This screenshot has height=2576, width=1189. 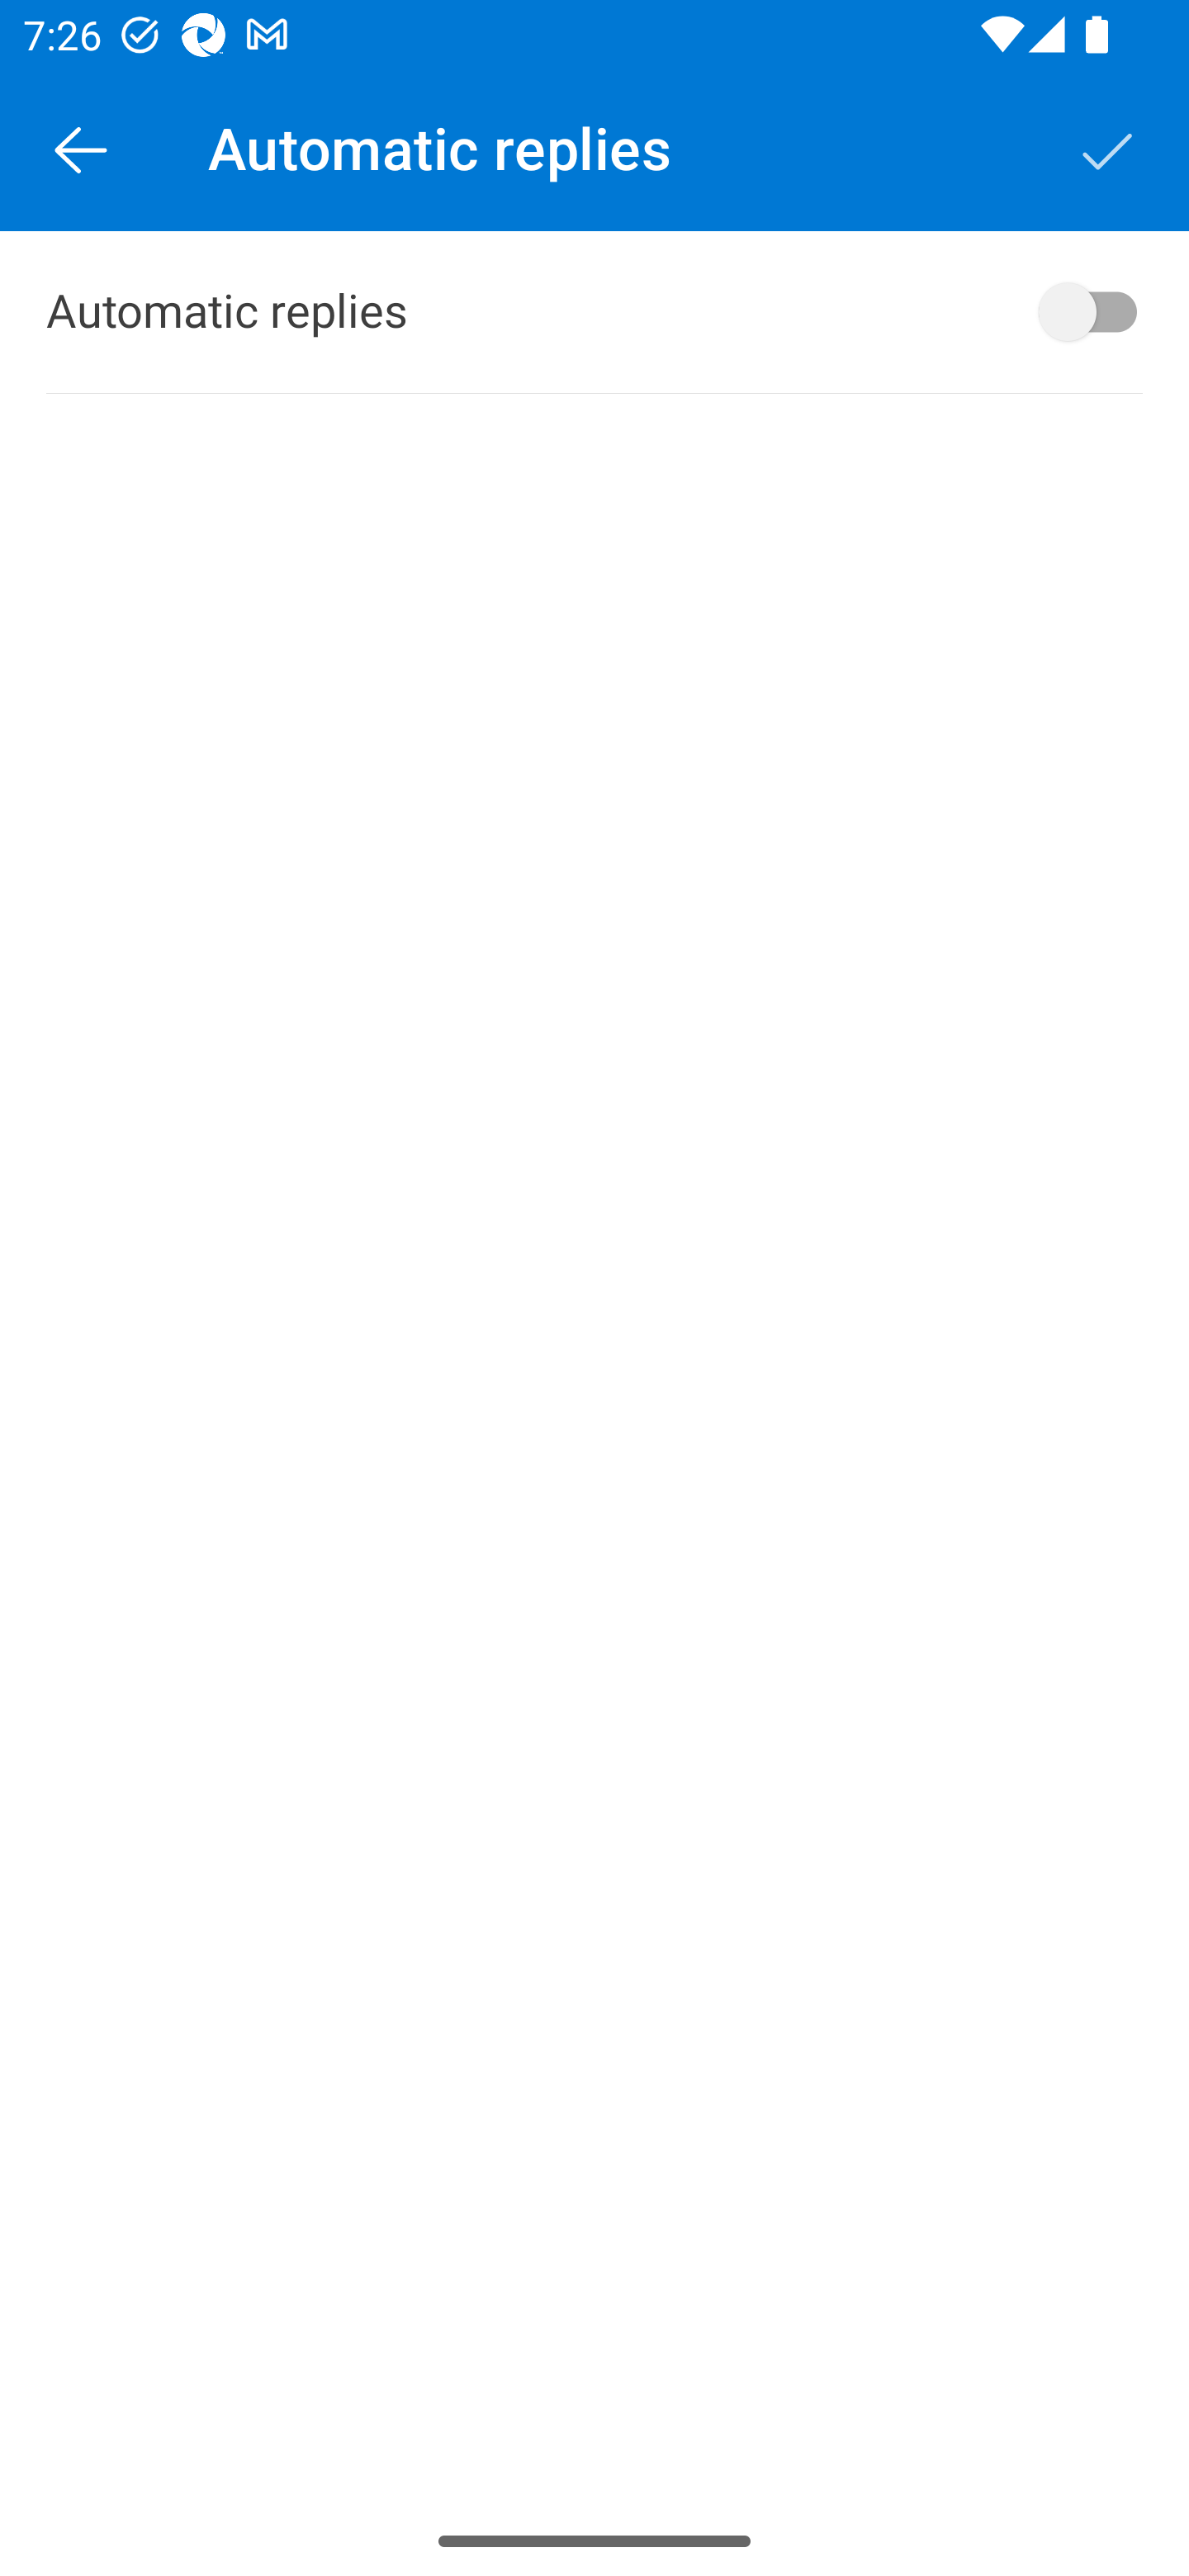 I want to click on Automatic replies, so click(x=594, y=312).